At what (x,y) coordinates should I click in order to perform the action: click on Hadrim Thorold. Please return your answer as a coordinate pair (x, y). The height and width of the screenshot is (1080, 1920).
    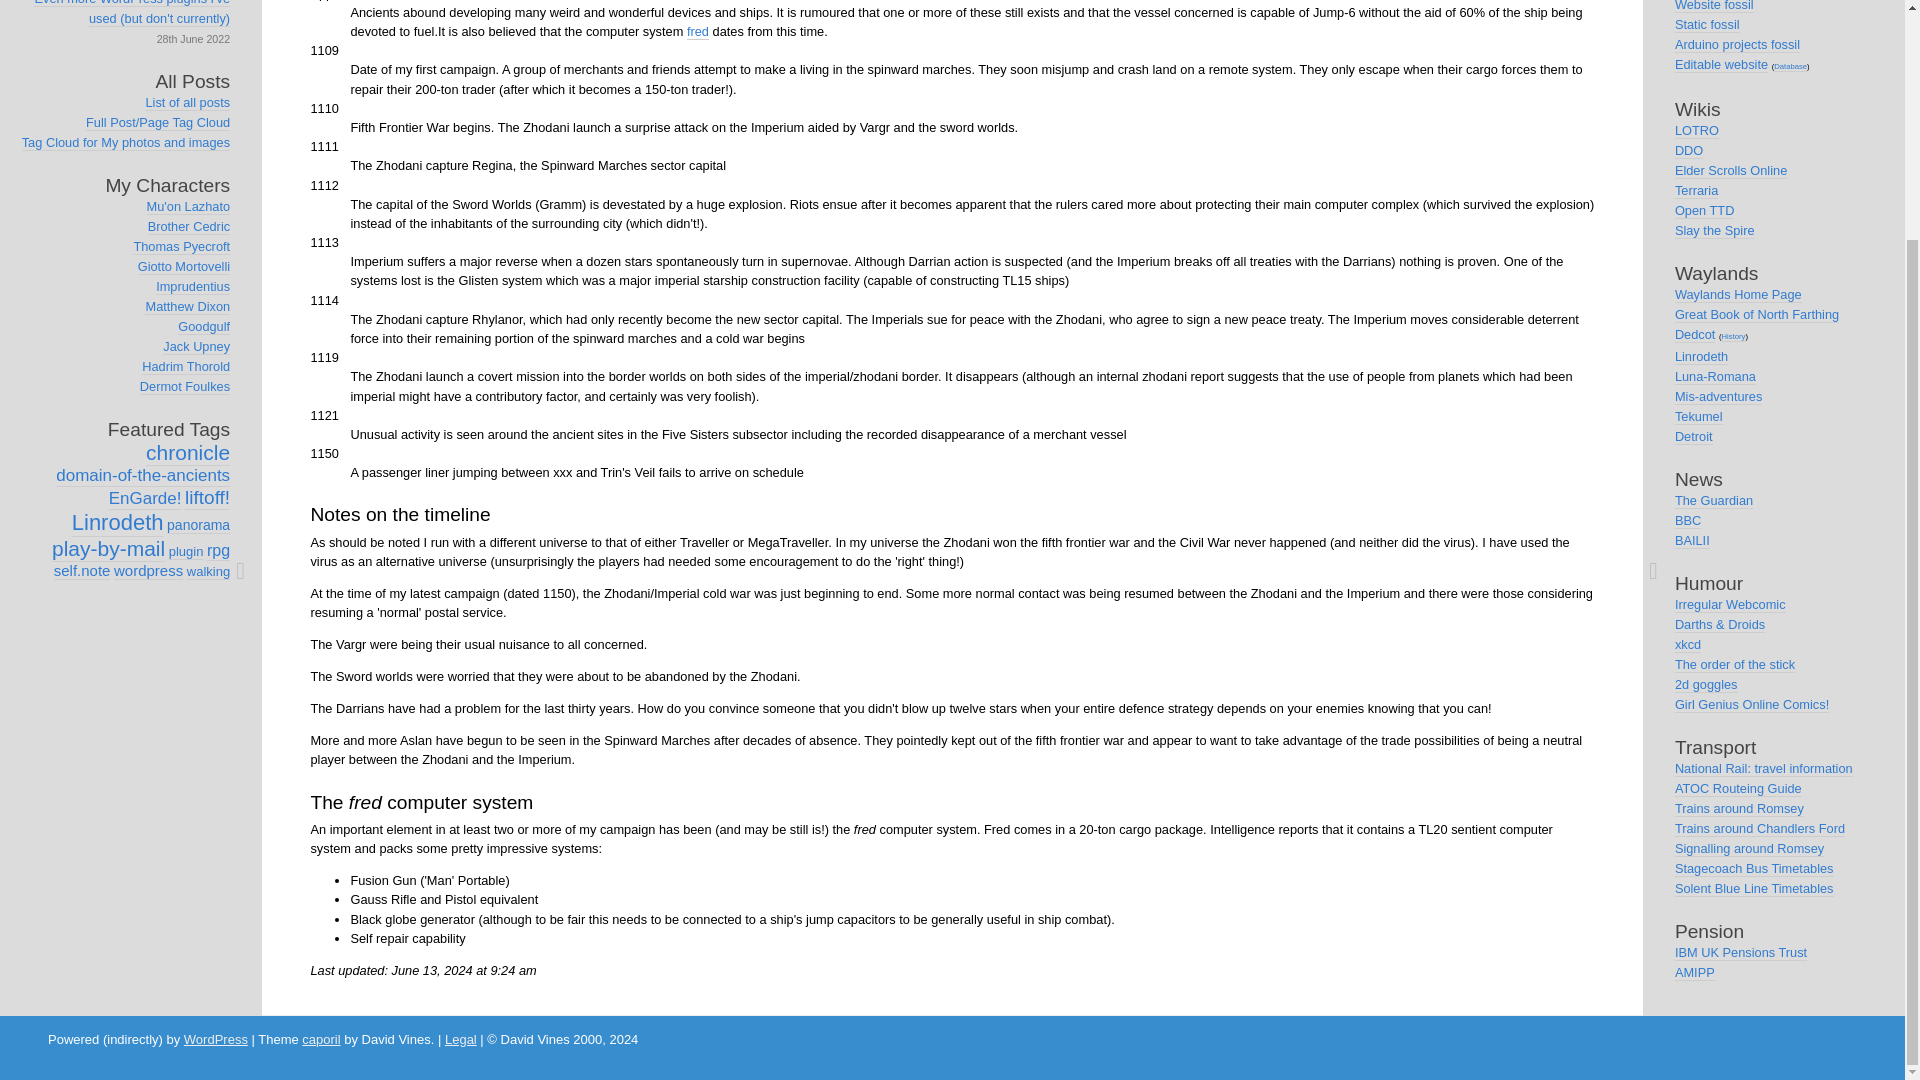
    Looking at the image, I should click on (186, 366).